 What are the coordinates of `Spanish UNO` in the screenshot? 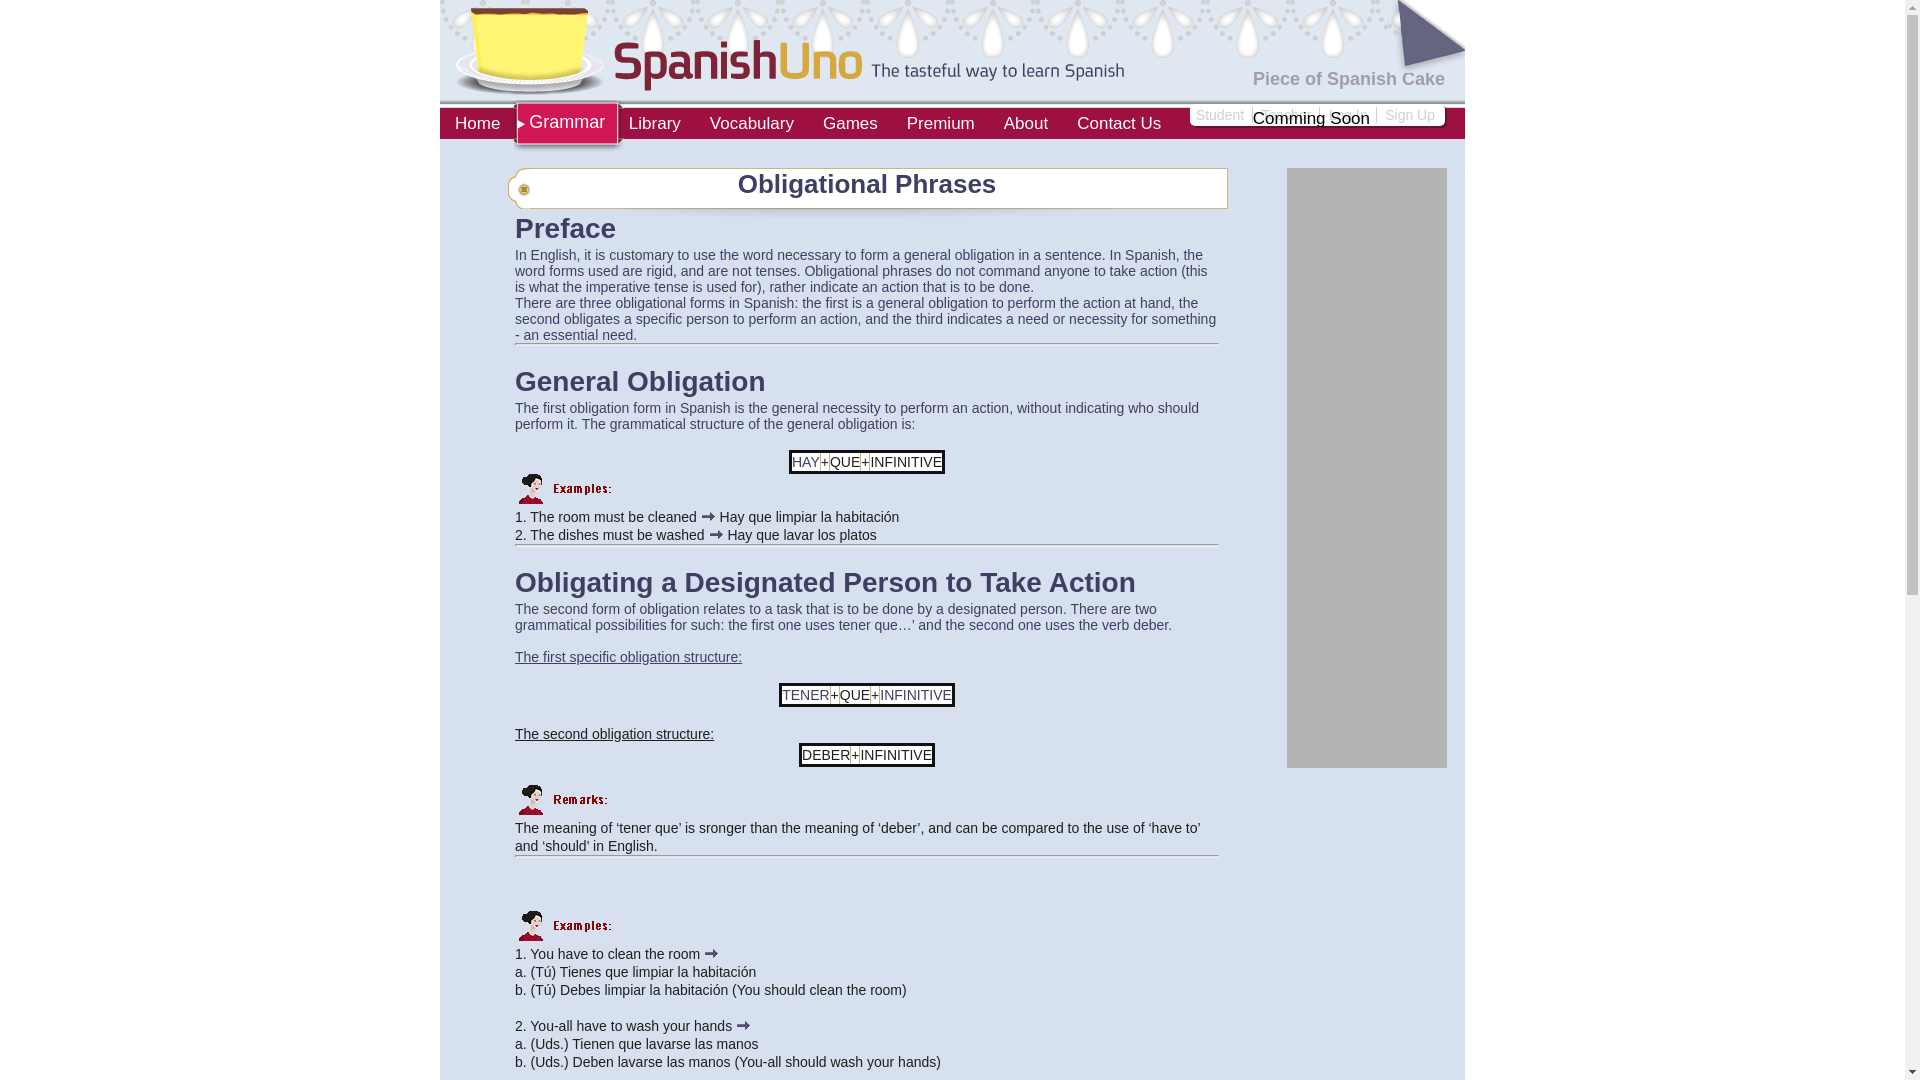 It's located at (789, 51).